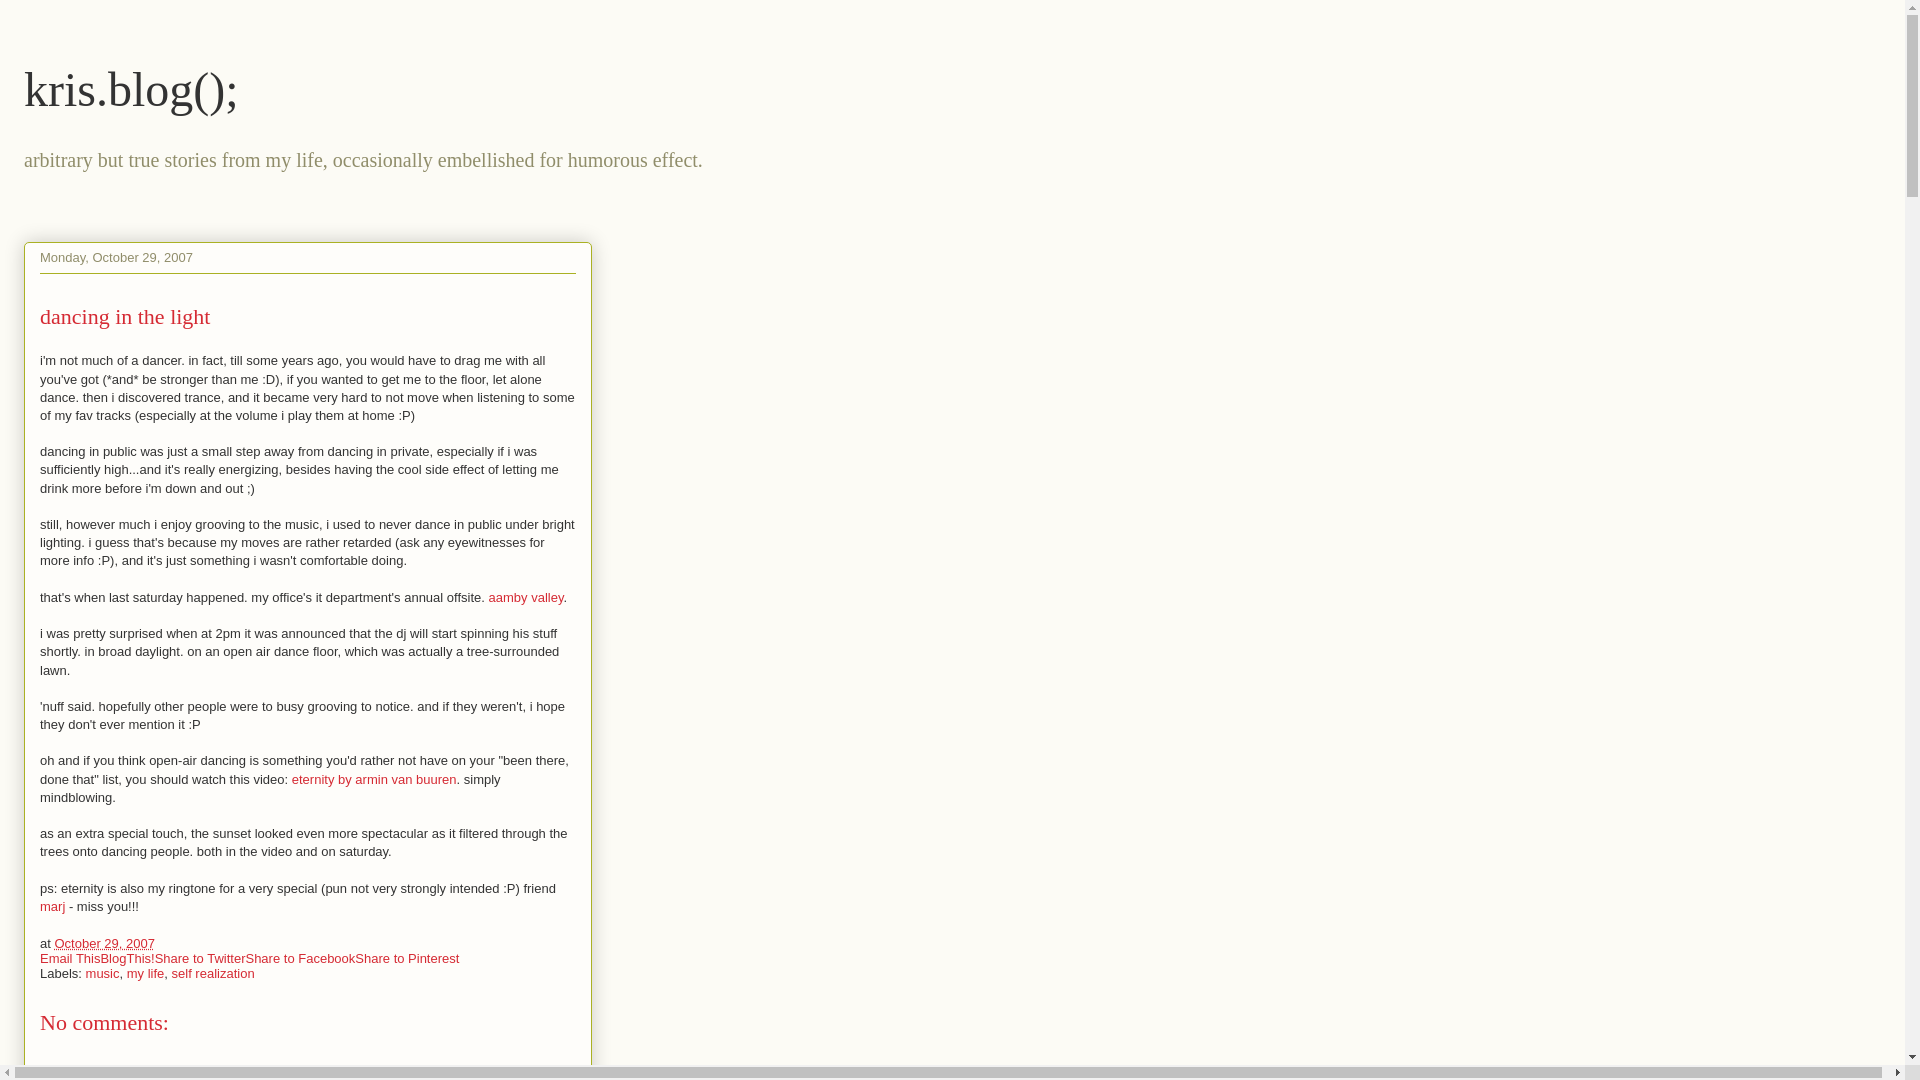 The width and height of the screenshot is (1920, 1080). Describe the element at coordinates (526, 596) in the screenshot. I see `aamby valley` at that location.